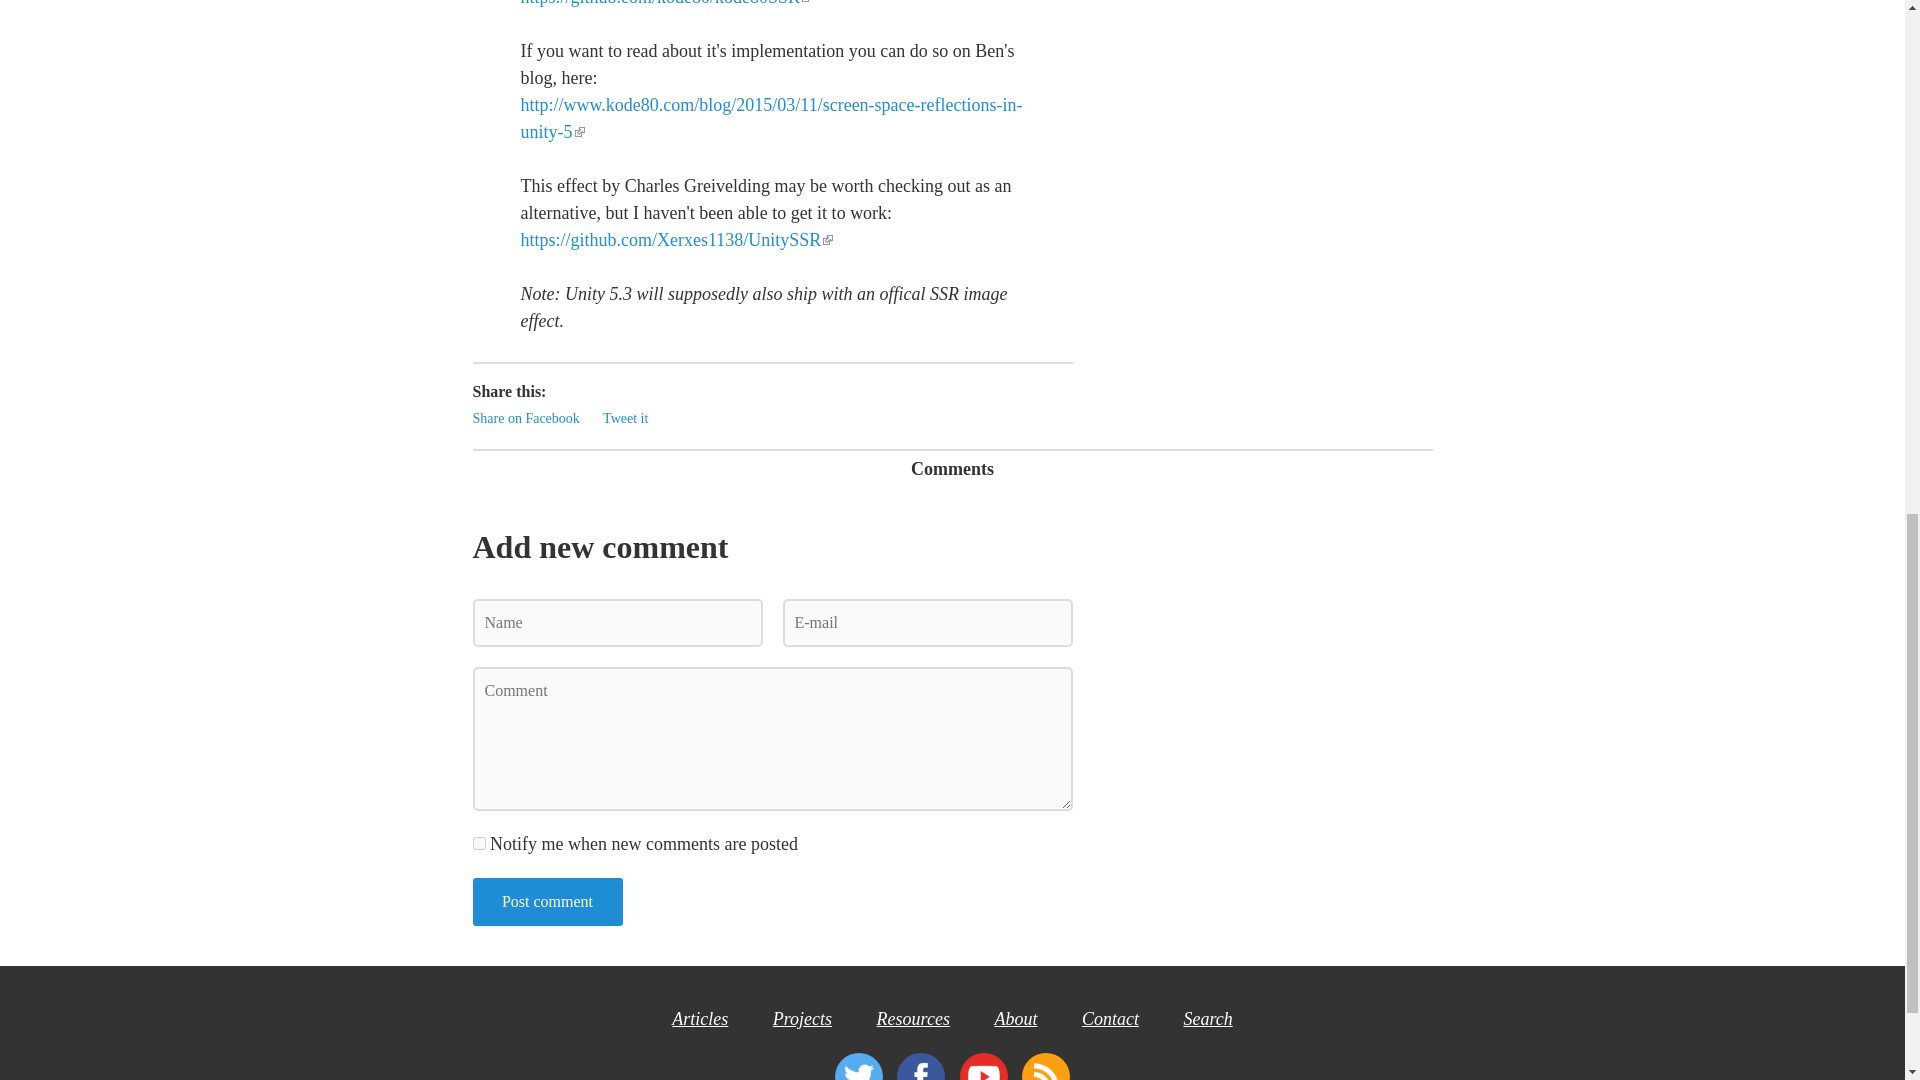  I want to click on Projects, so click(802, 1018).